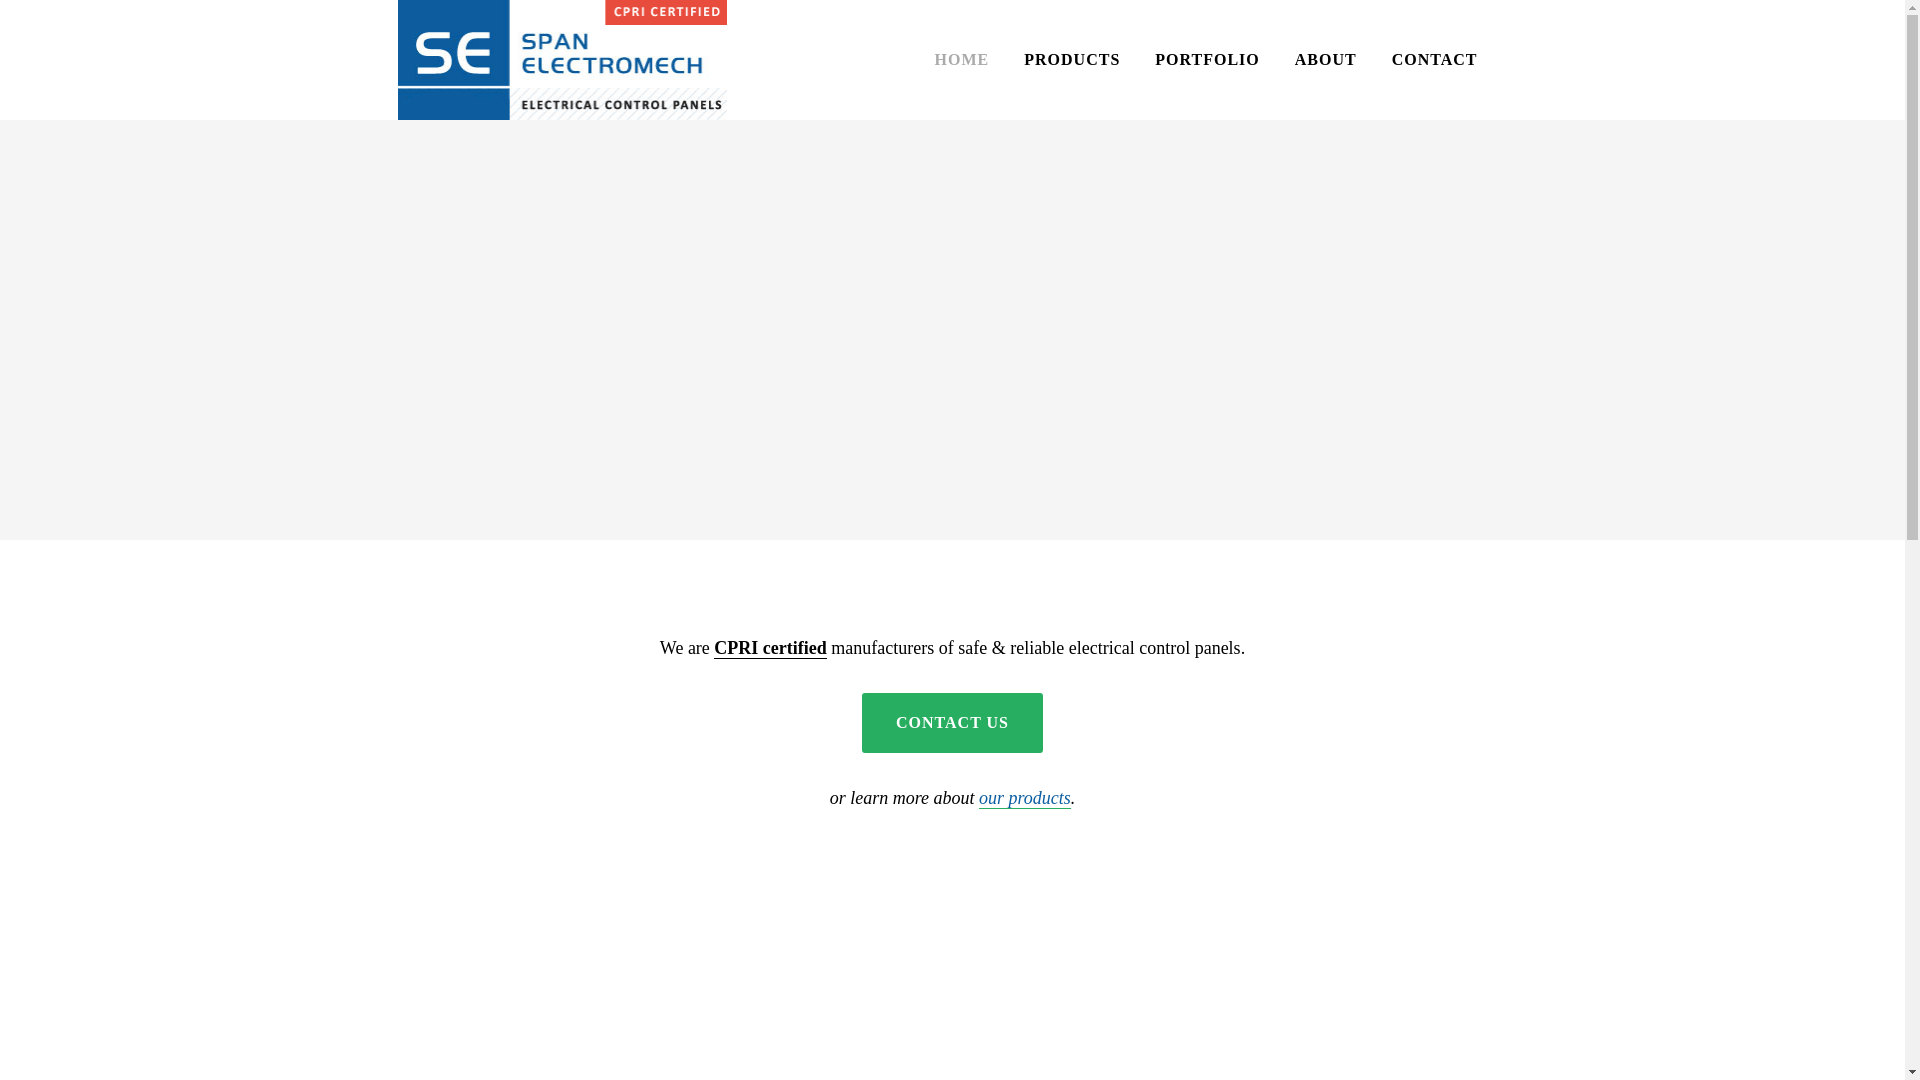  I want to click on CONTACT, so click(1435, 60).